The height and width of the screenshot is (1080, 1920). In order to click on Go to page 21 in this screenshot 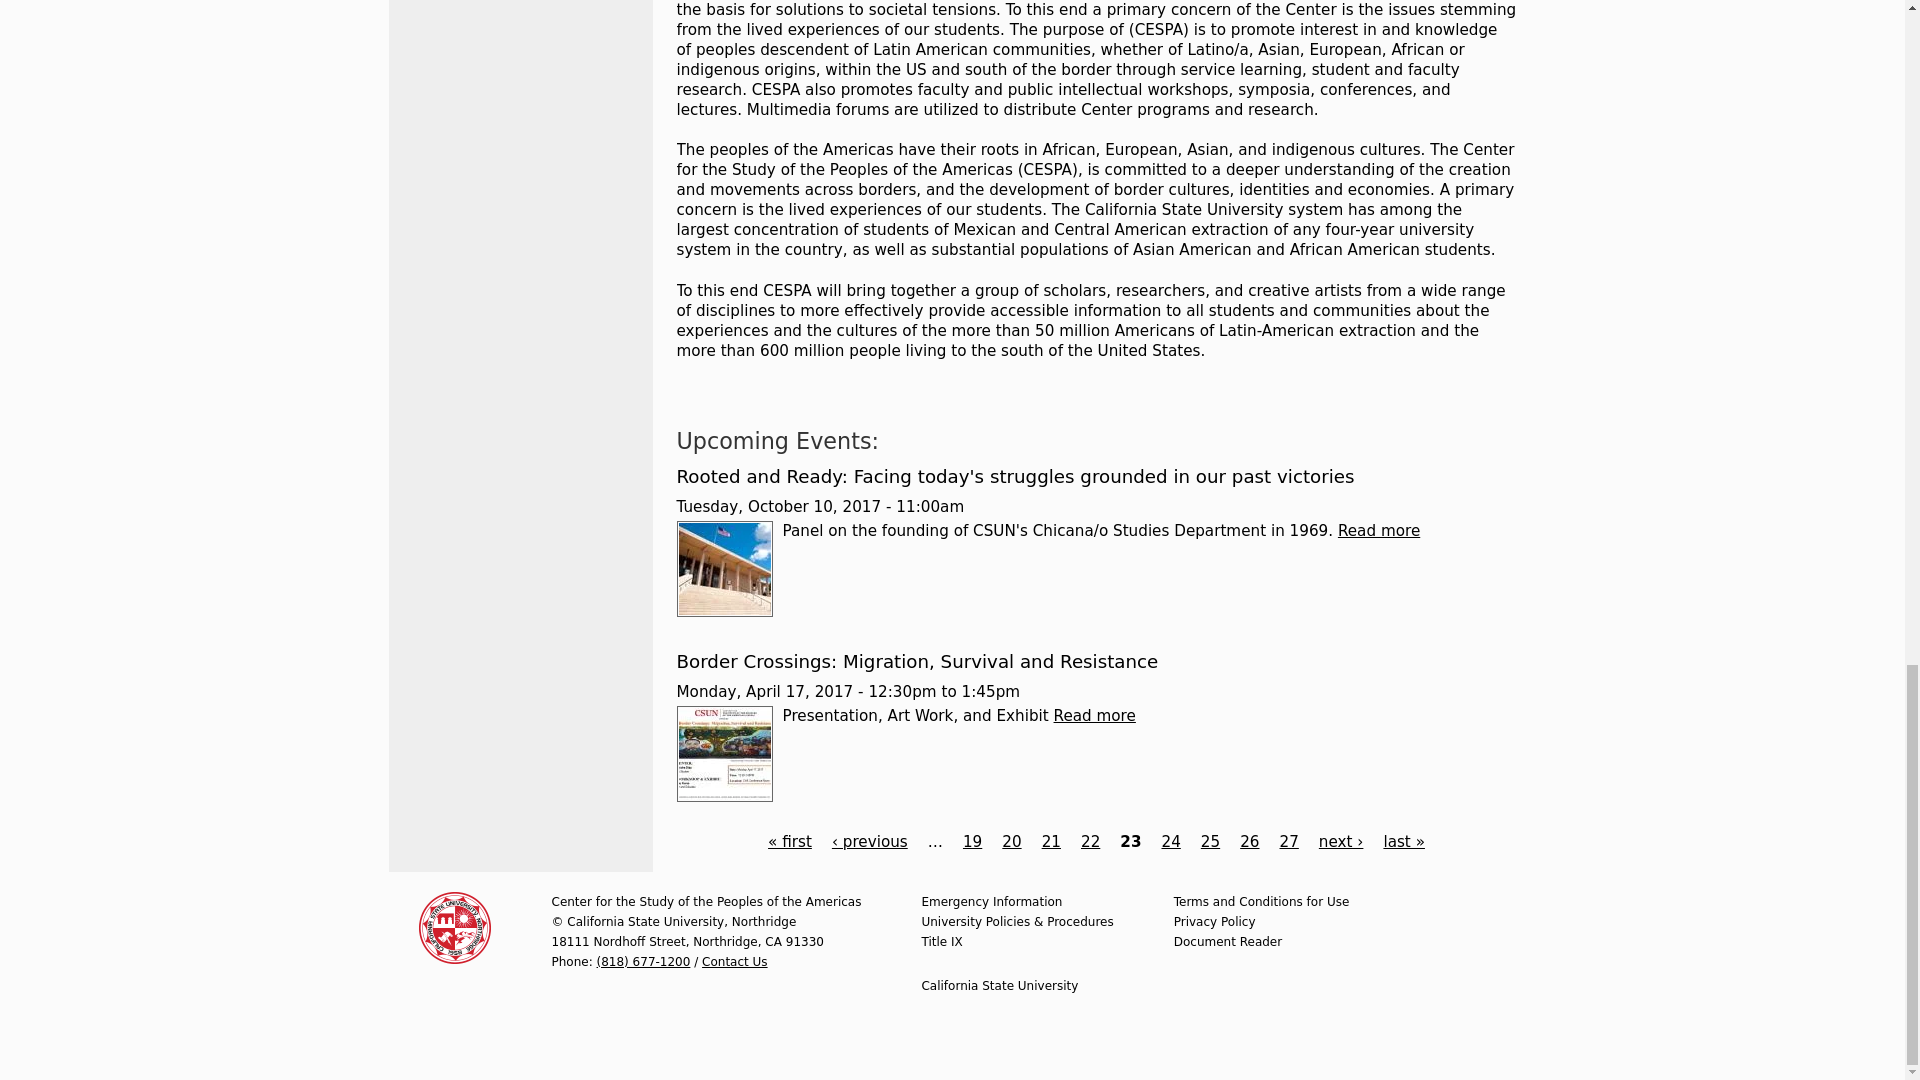, I will do `click(1052, 842)`.